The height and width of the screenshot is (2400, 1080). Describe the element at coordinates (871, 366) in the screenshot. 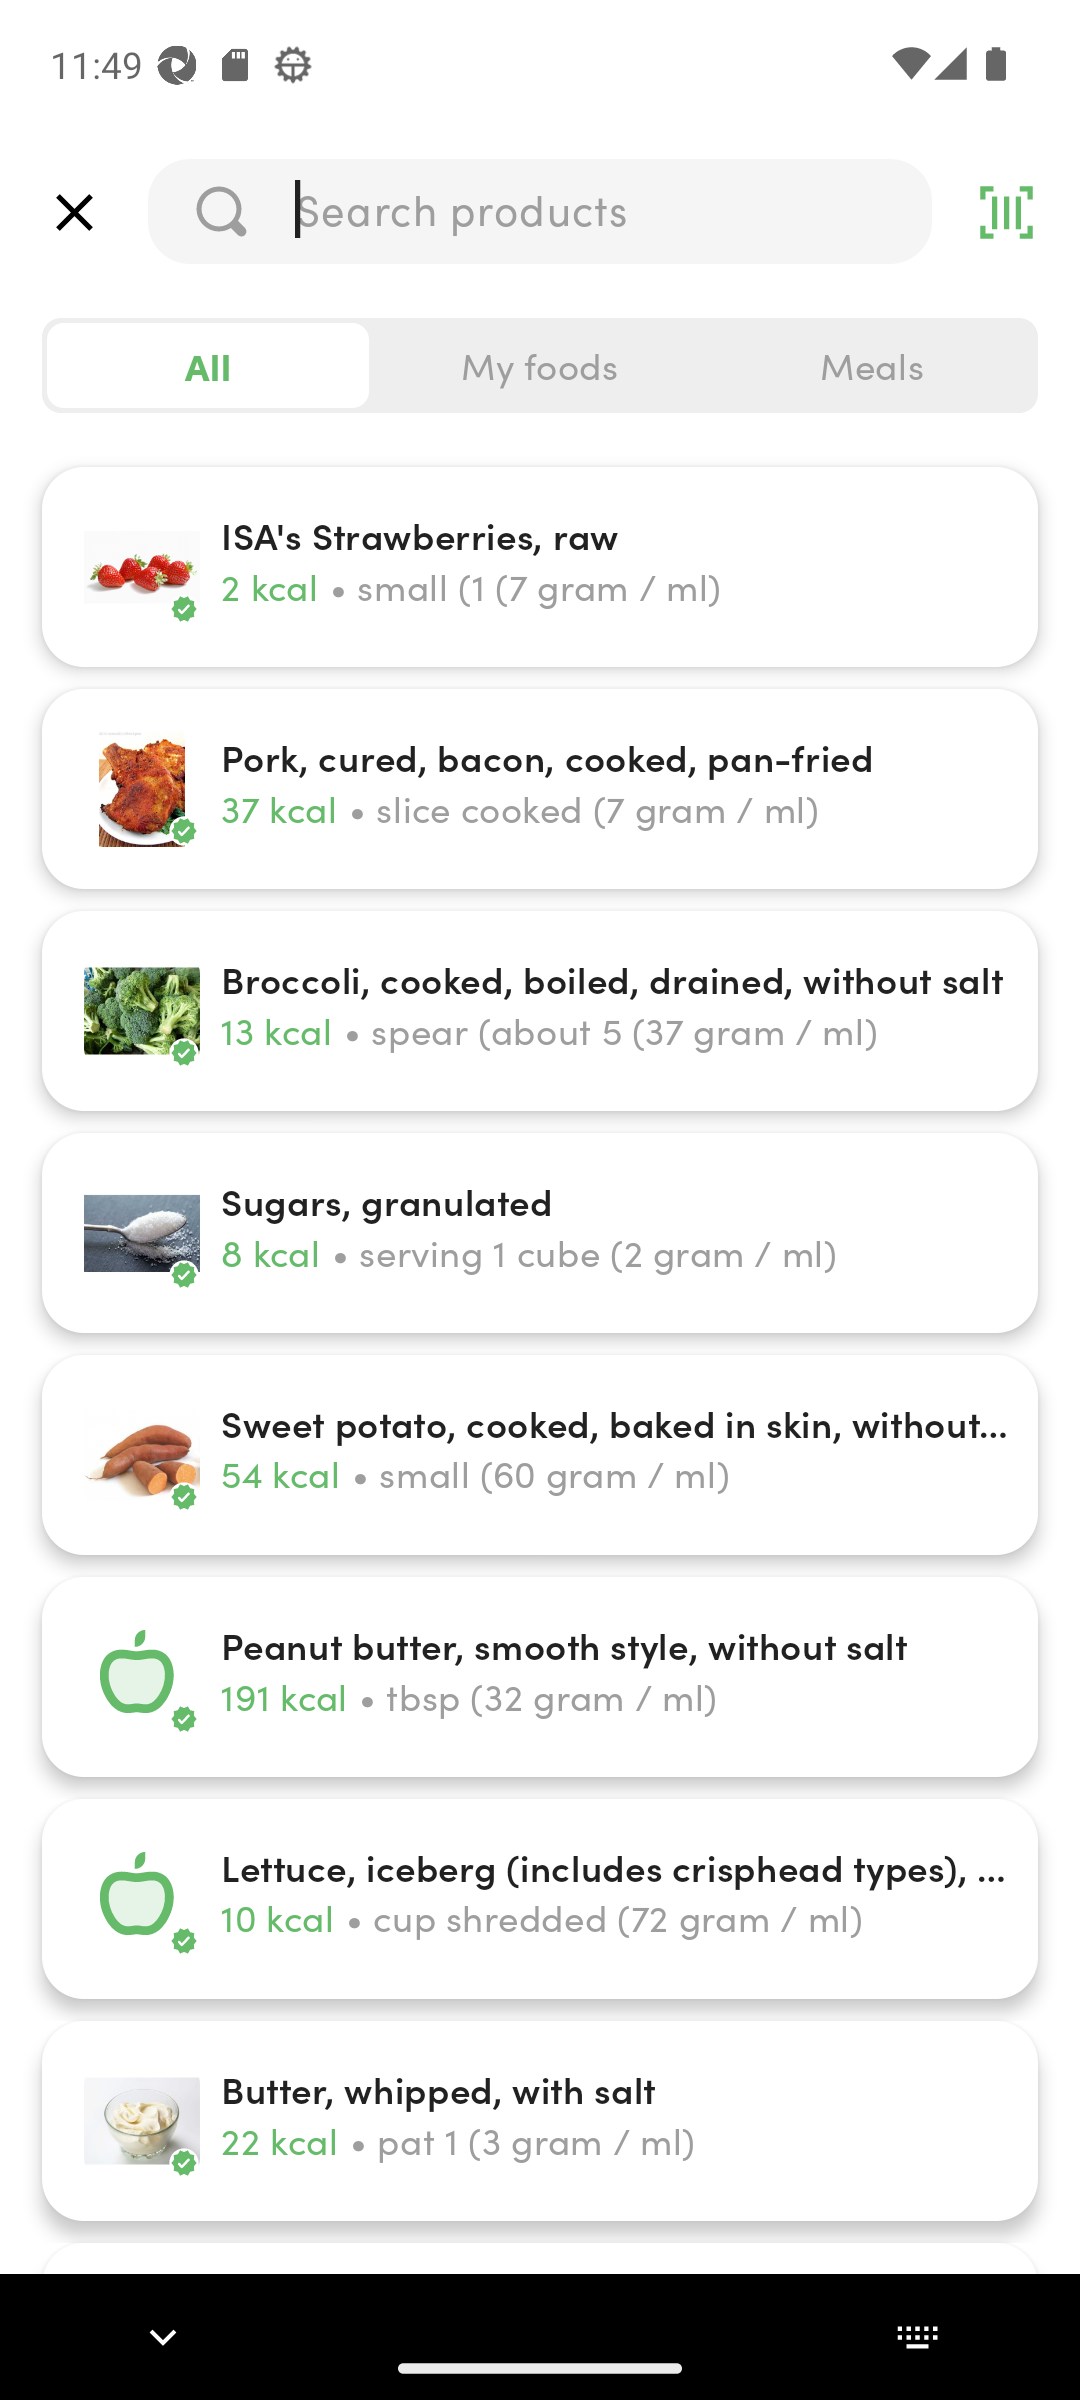

I see `Meals` at that location.